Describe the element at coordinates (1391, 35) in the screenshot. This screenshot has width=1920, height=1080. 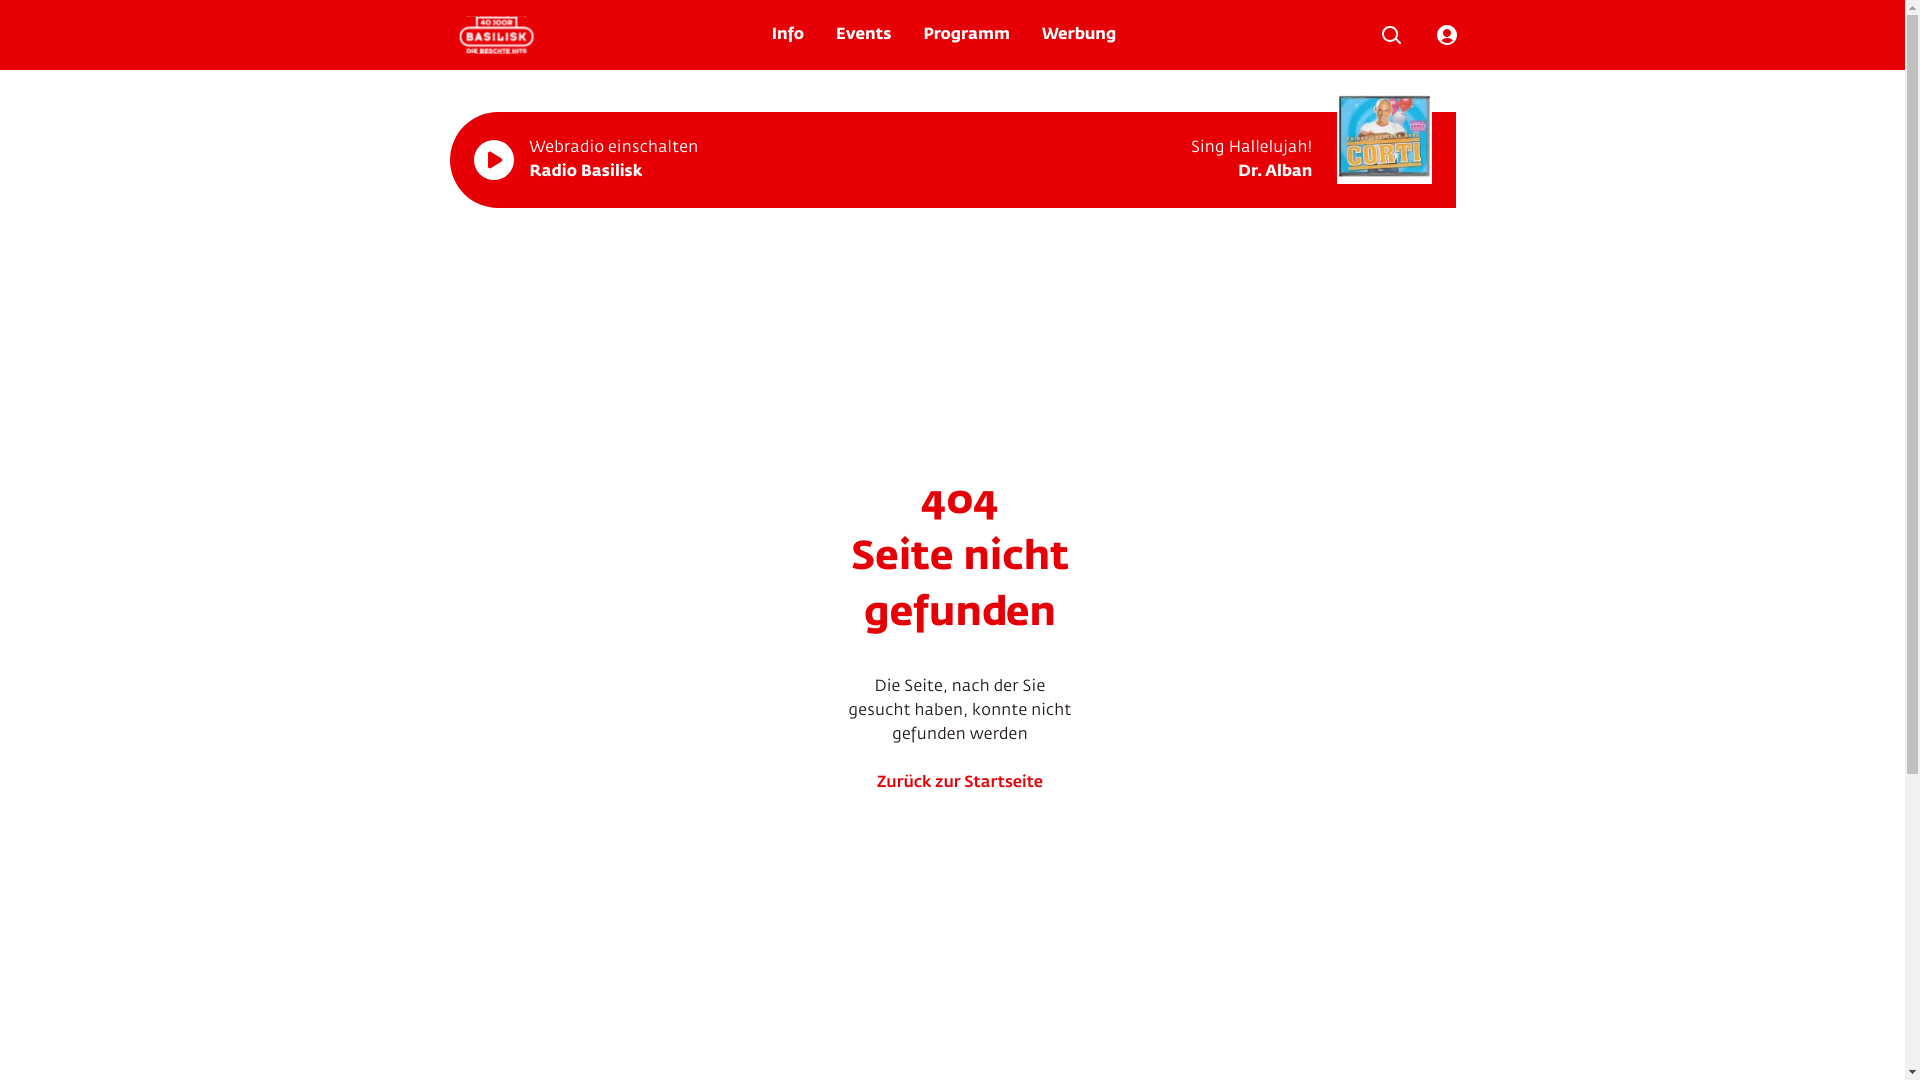
I see `Go to search page` at that location.